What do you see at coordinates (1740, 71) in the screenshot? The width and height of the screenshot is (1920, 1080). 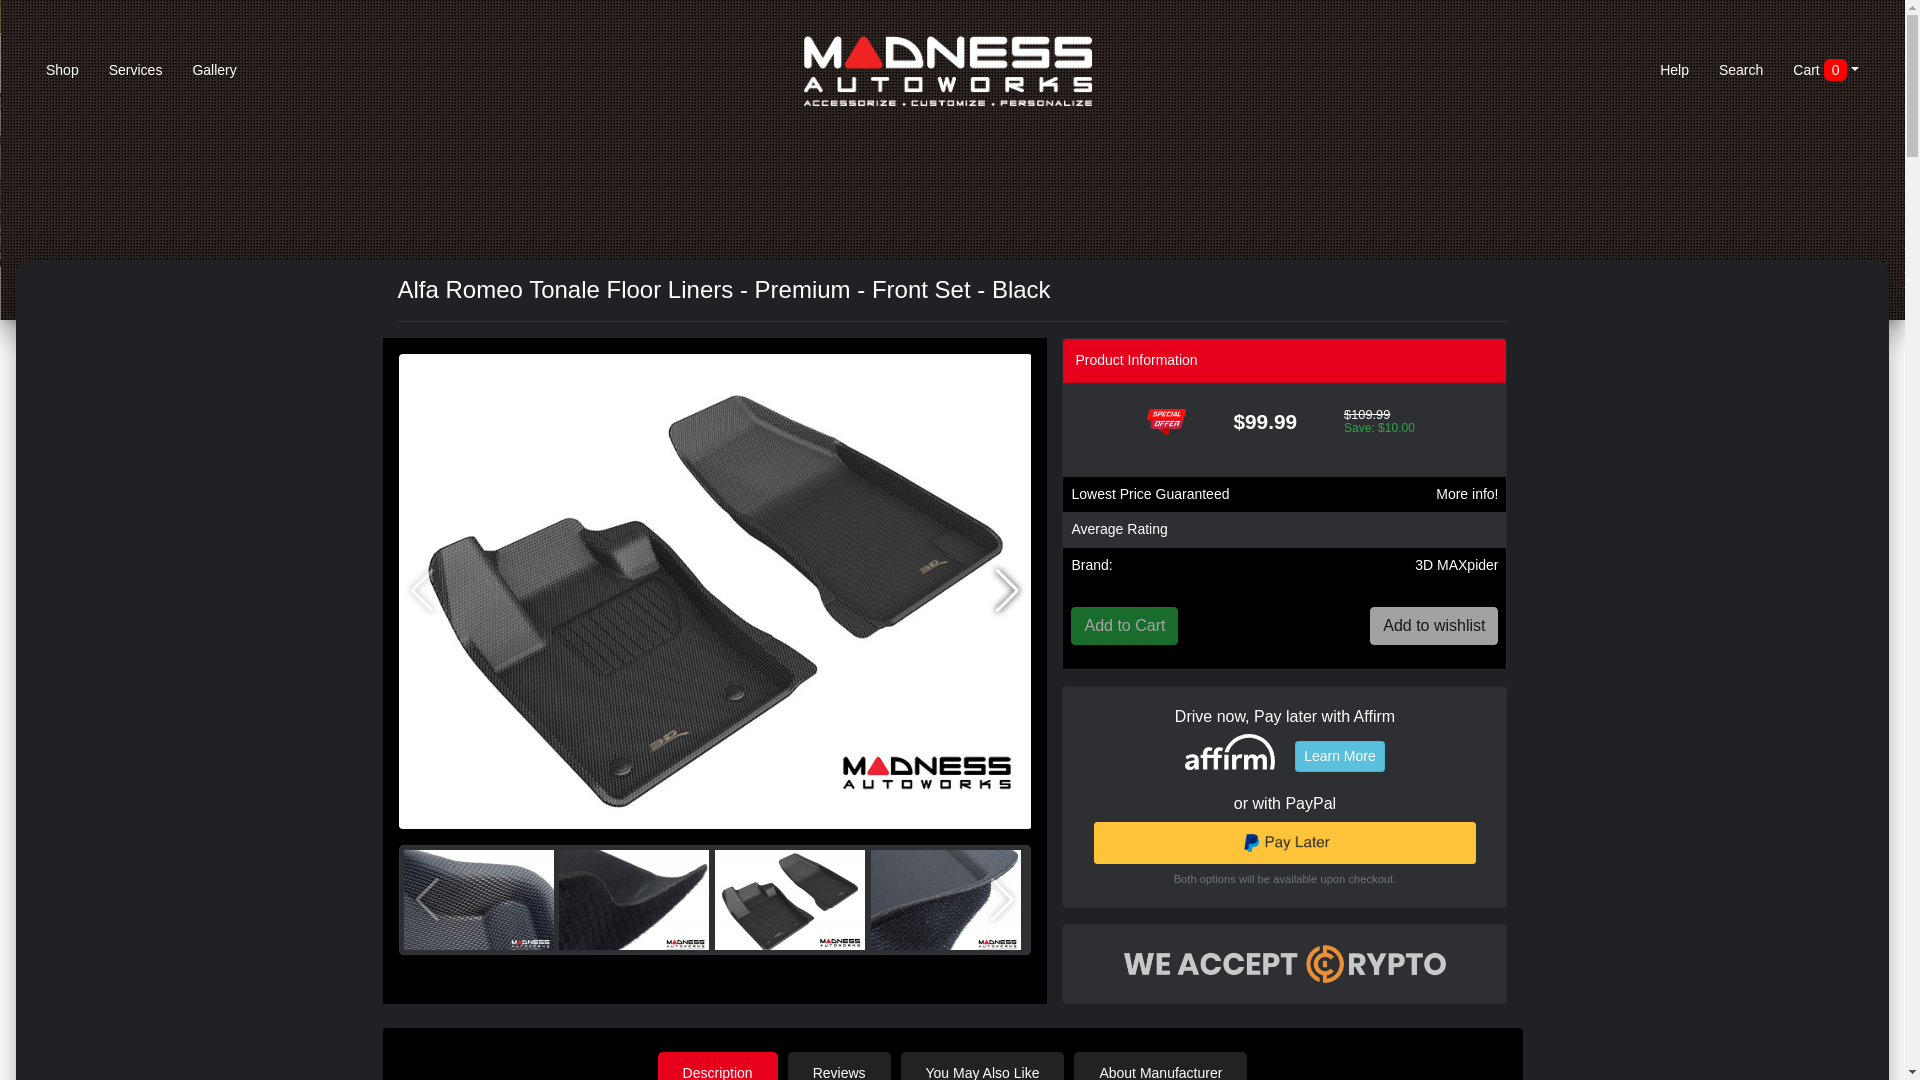 I see `Search` at bounding box center [1740, 71].